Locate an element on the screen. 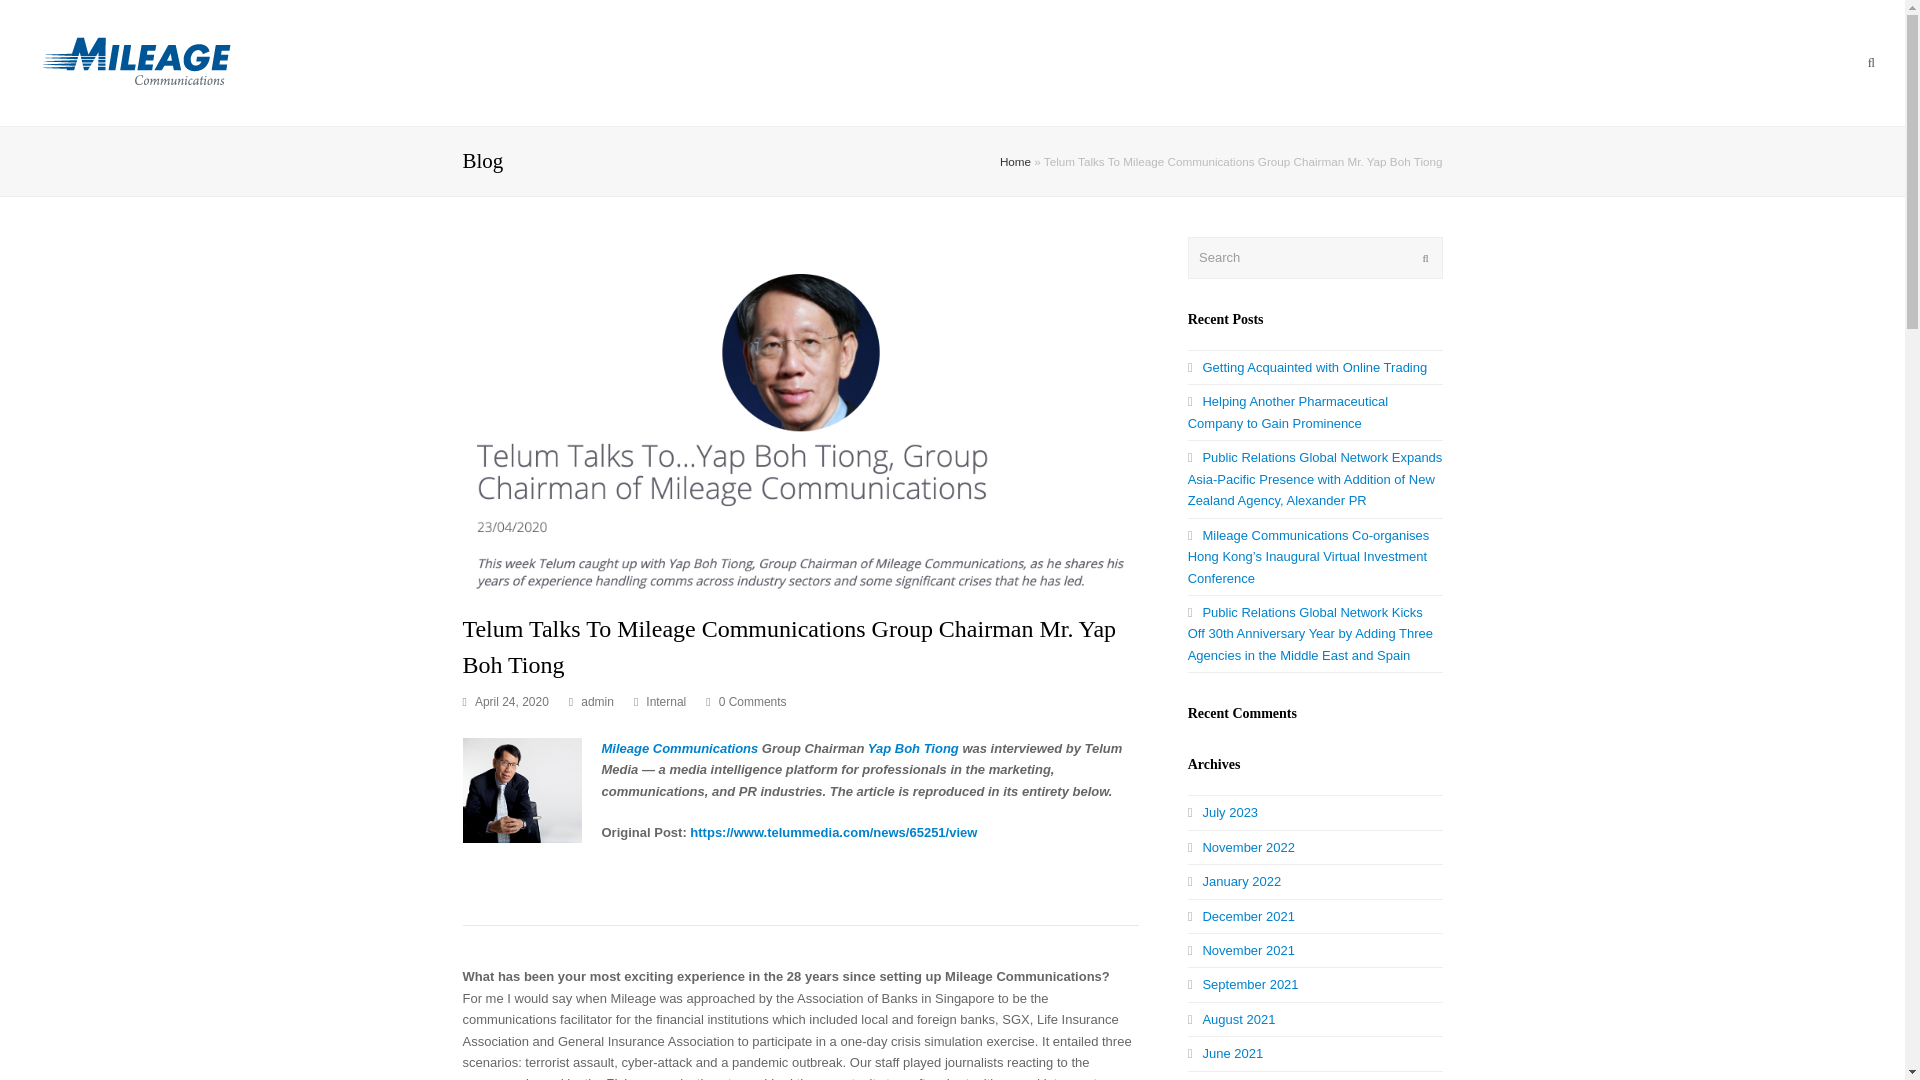  admin is located at coordinates (598, 702).